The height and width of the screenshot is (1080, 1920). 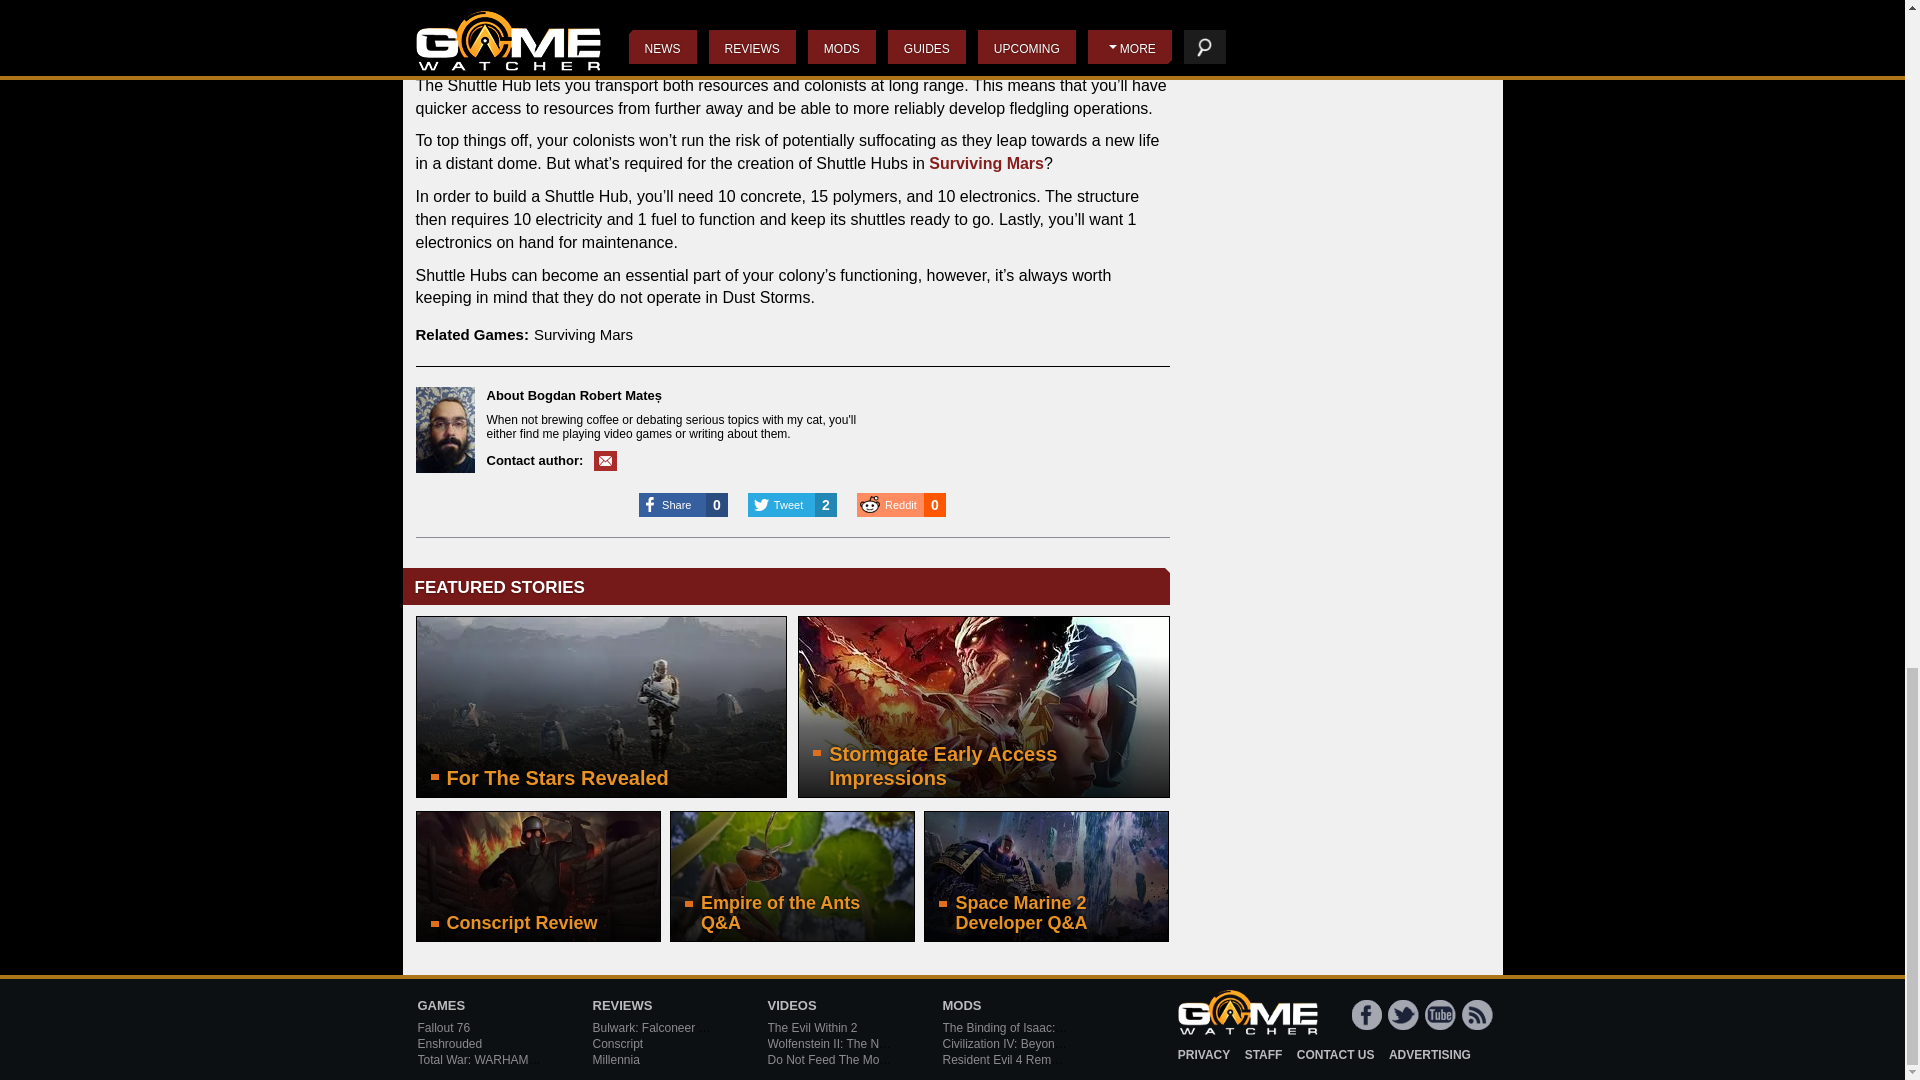 What do you see at coordinates (984, 706) in the screenshot?
I see `Stormgate Early Access Impressions` at bounding box center [984, 706].